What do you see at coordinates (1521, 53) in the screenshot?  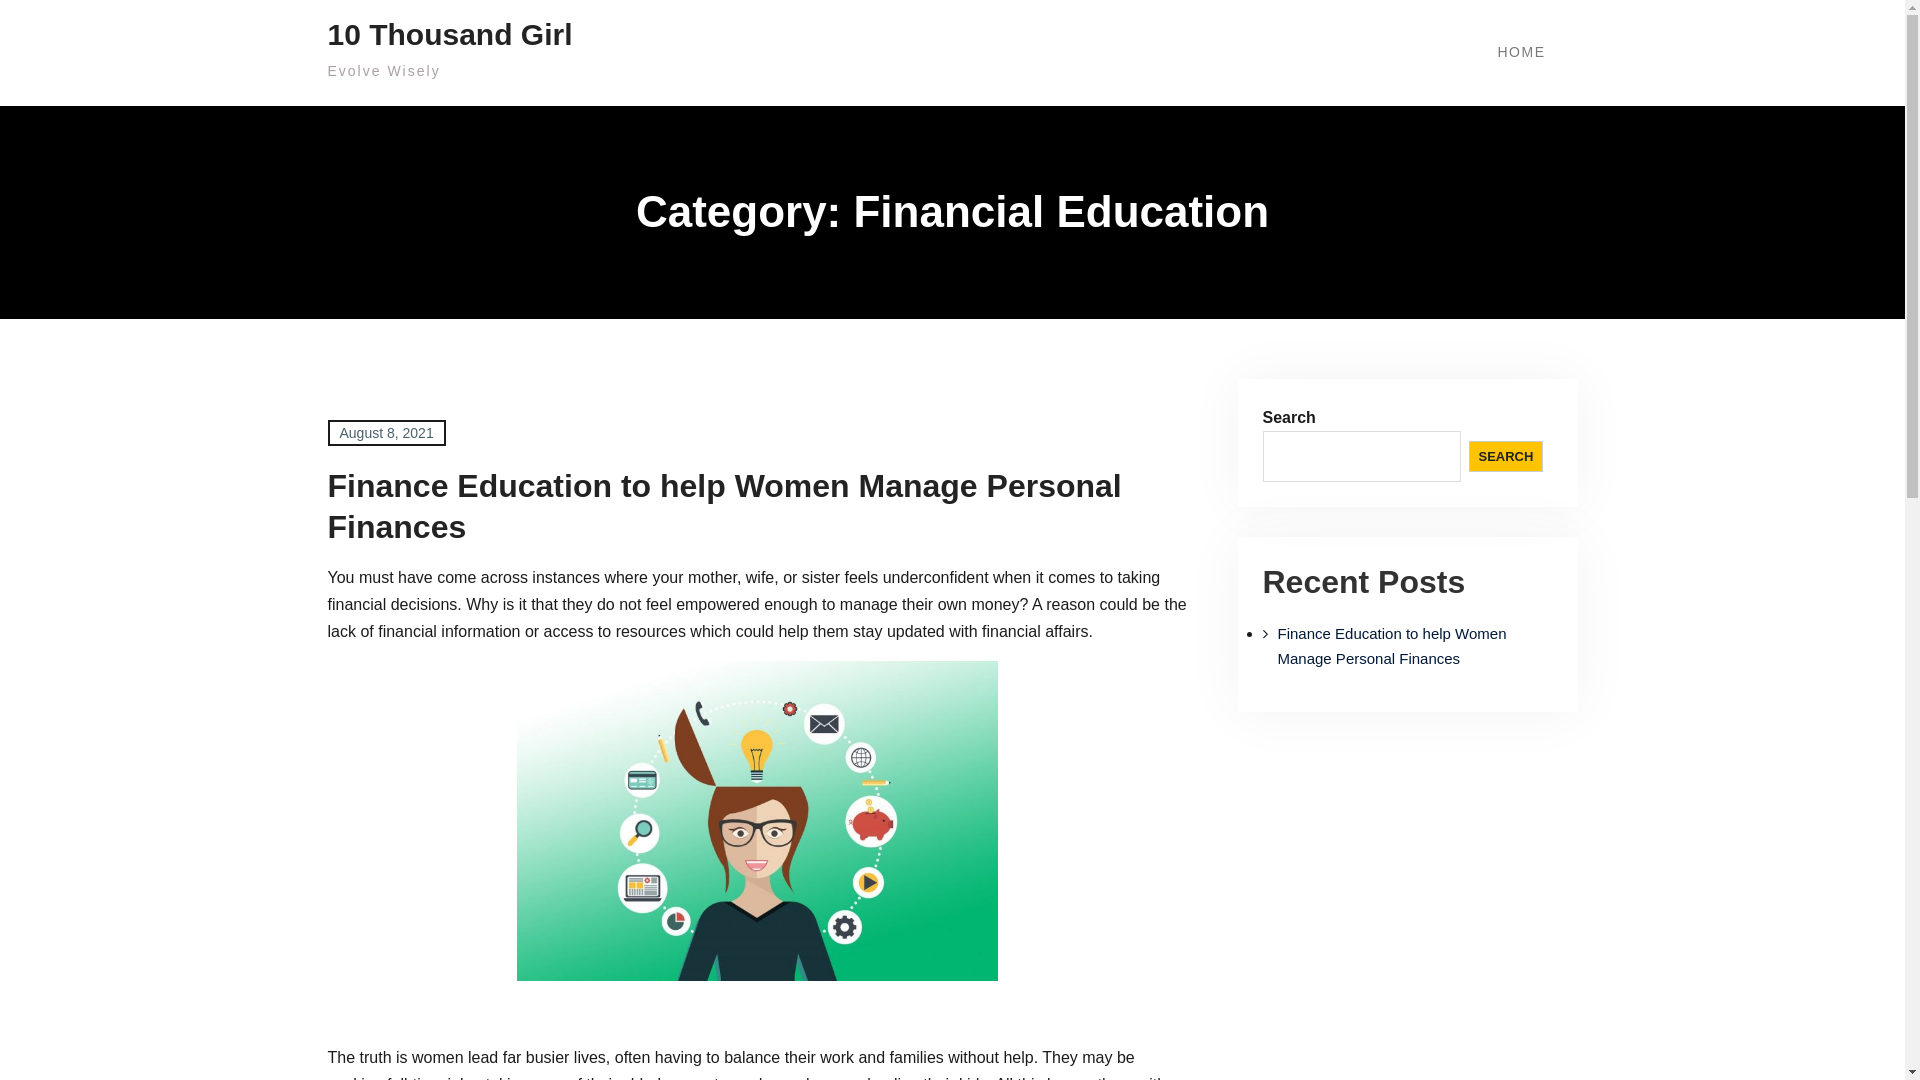 I see `HOME` at bounding box center [1521, 53].